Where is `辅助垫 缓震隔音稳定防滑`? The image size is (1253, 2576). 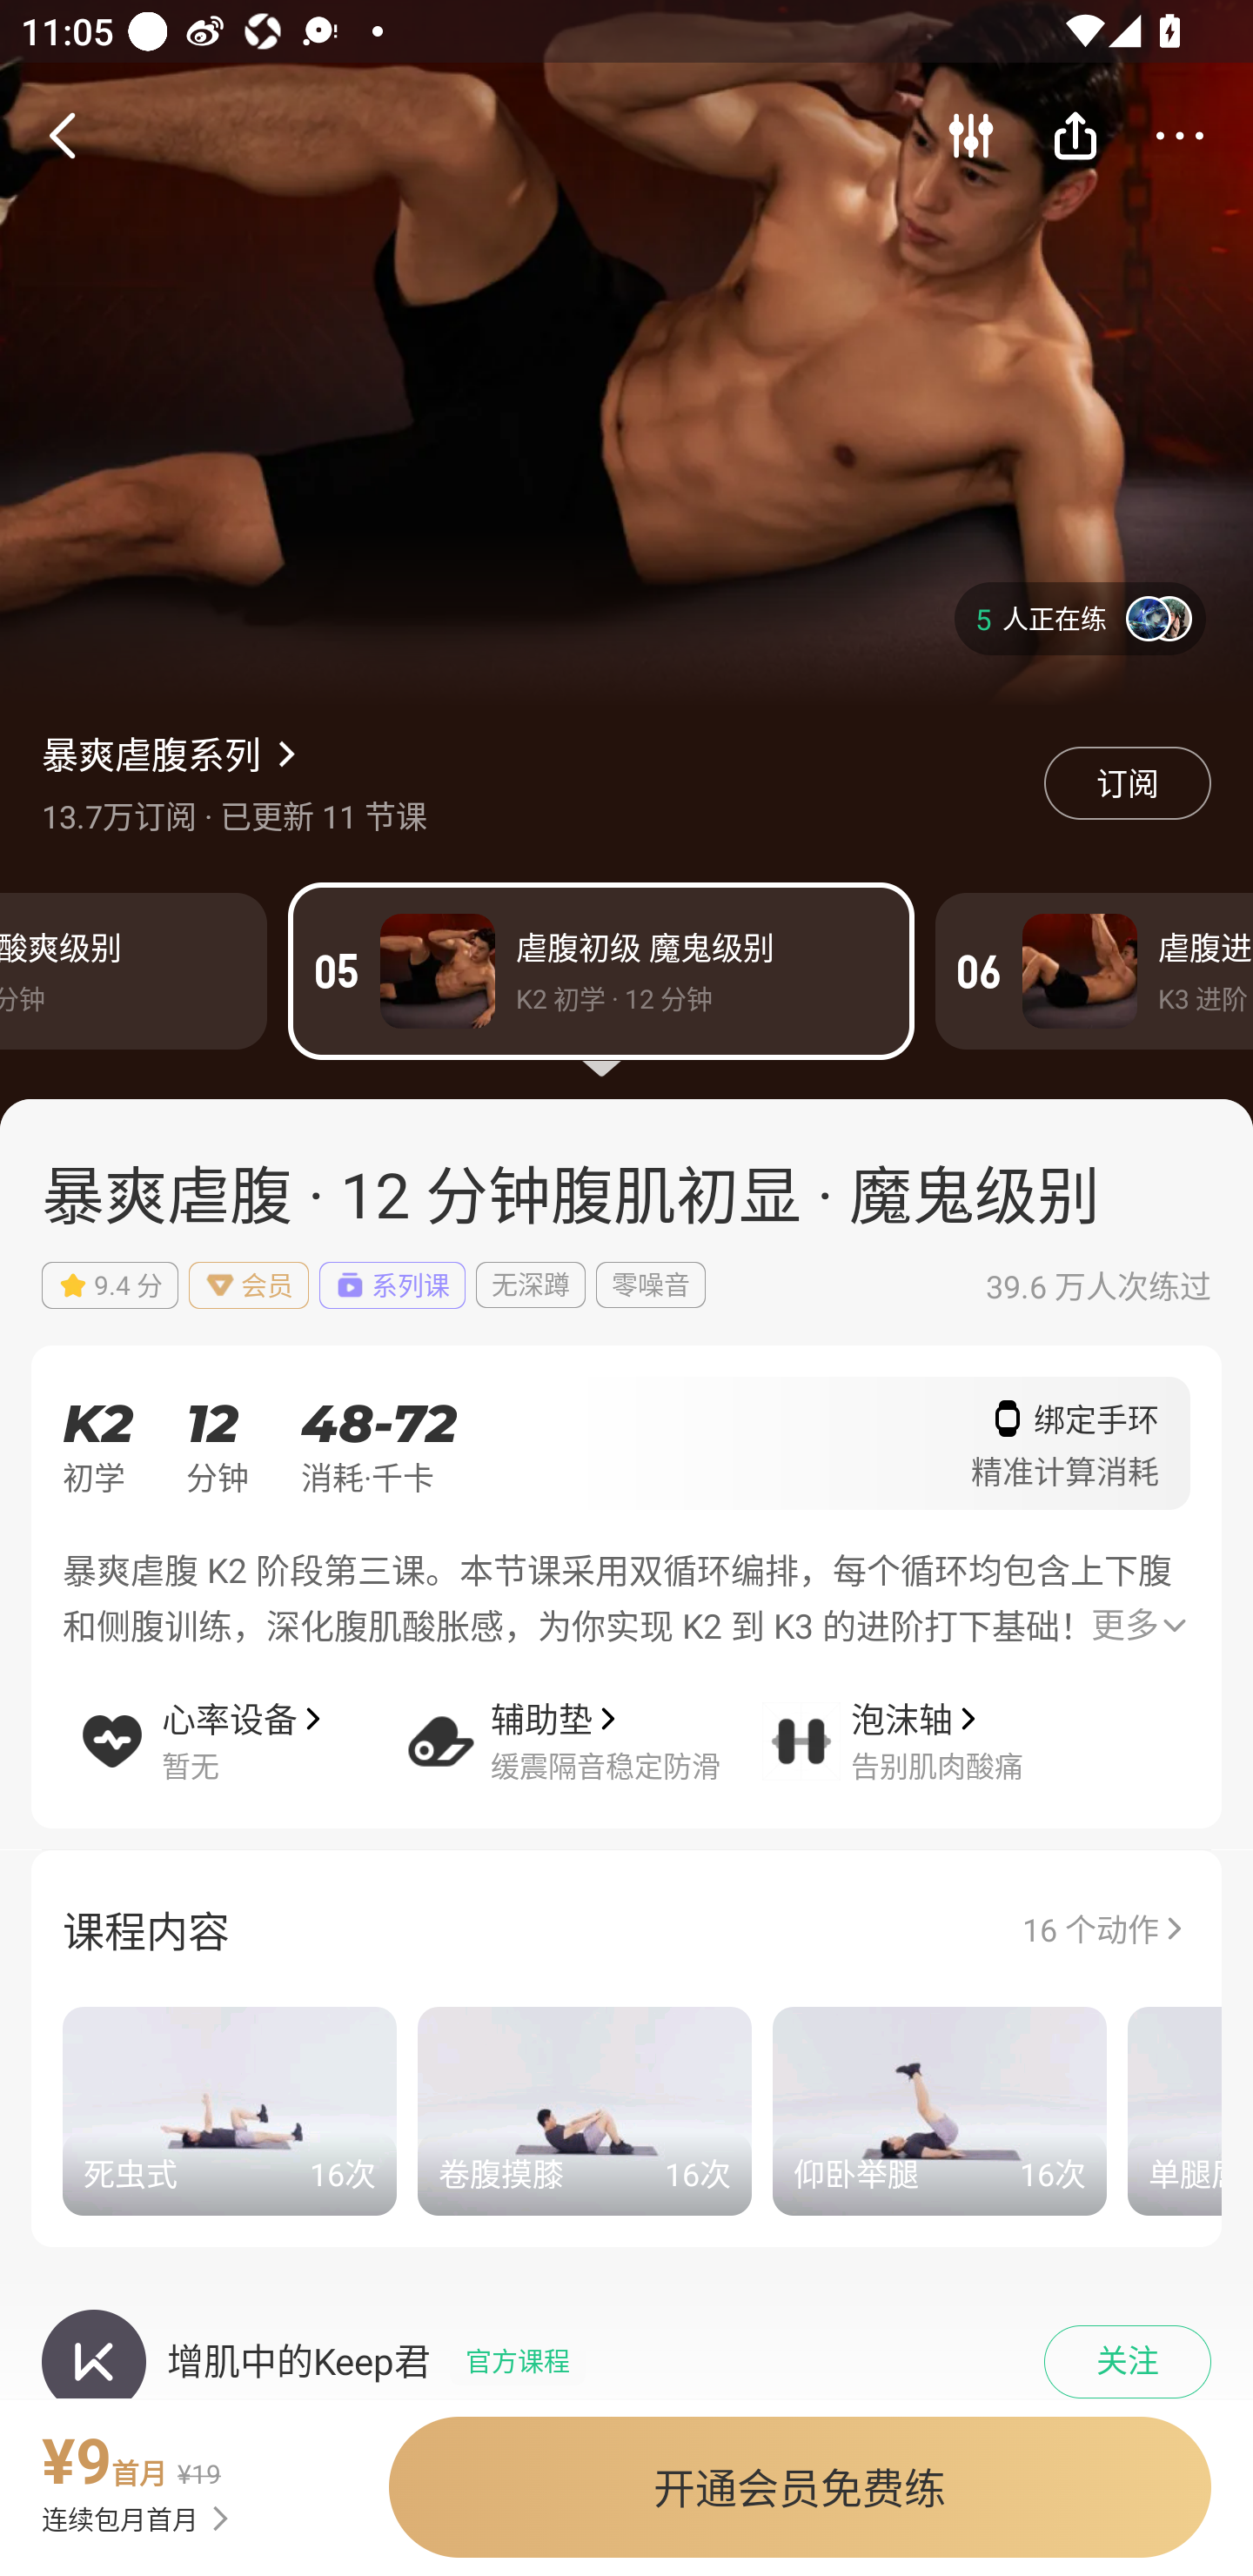 辅助垫 缓震隔音稳定防滑 is located at coordinates (581, 1721).